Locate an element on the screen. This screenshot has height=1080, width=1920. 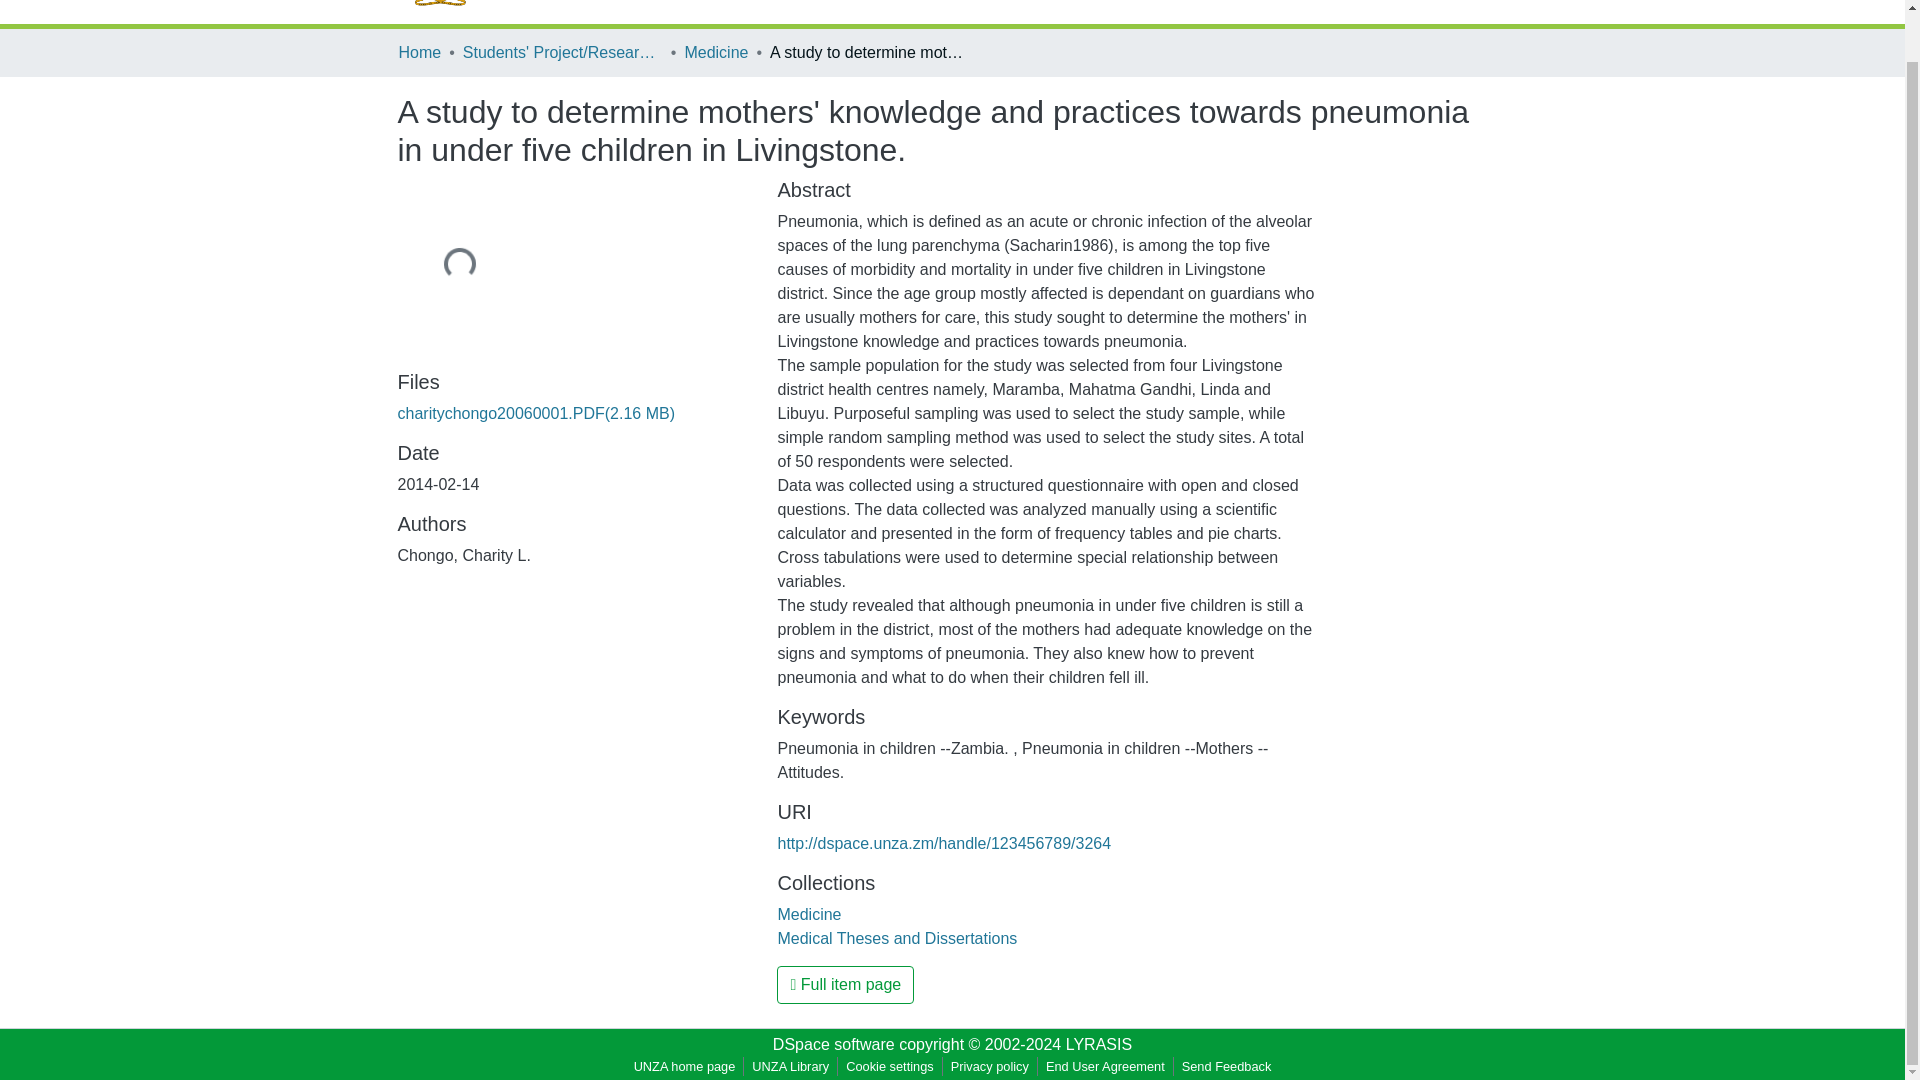
Send Feedback is located at coordinates (1226, 1066).